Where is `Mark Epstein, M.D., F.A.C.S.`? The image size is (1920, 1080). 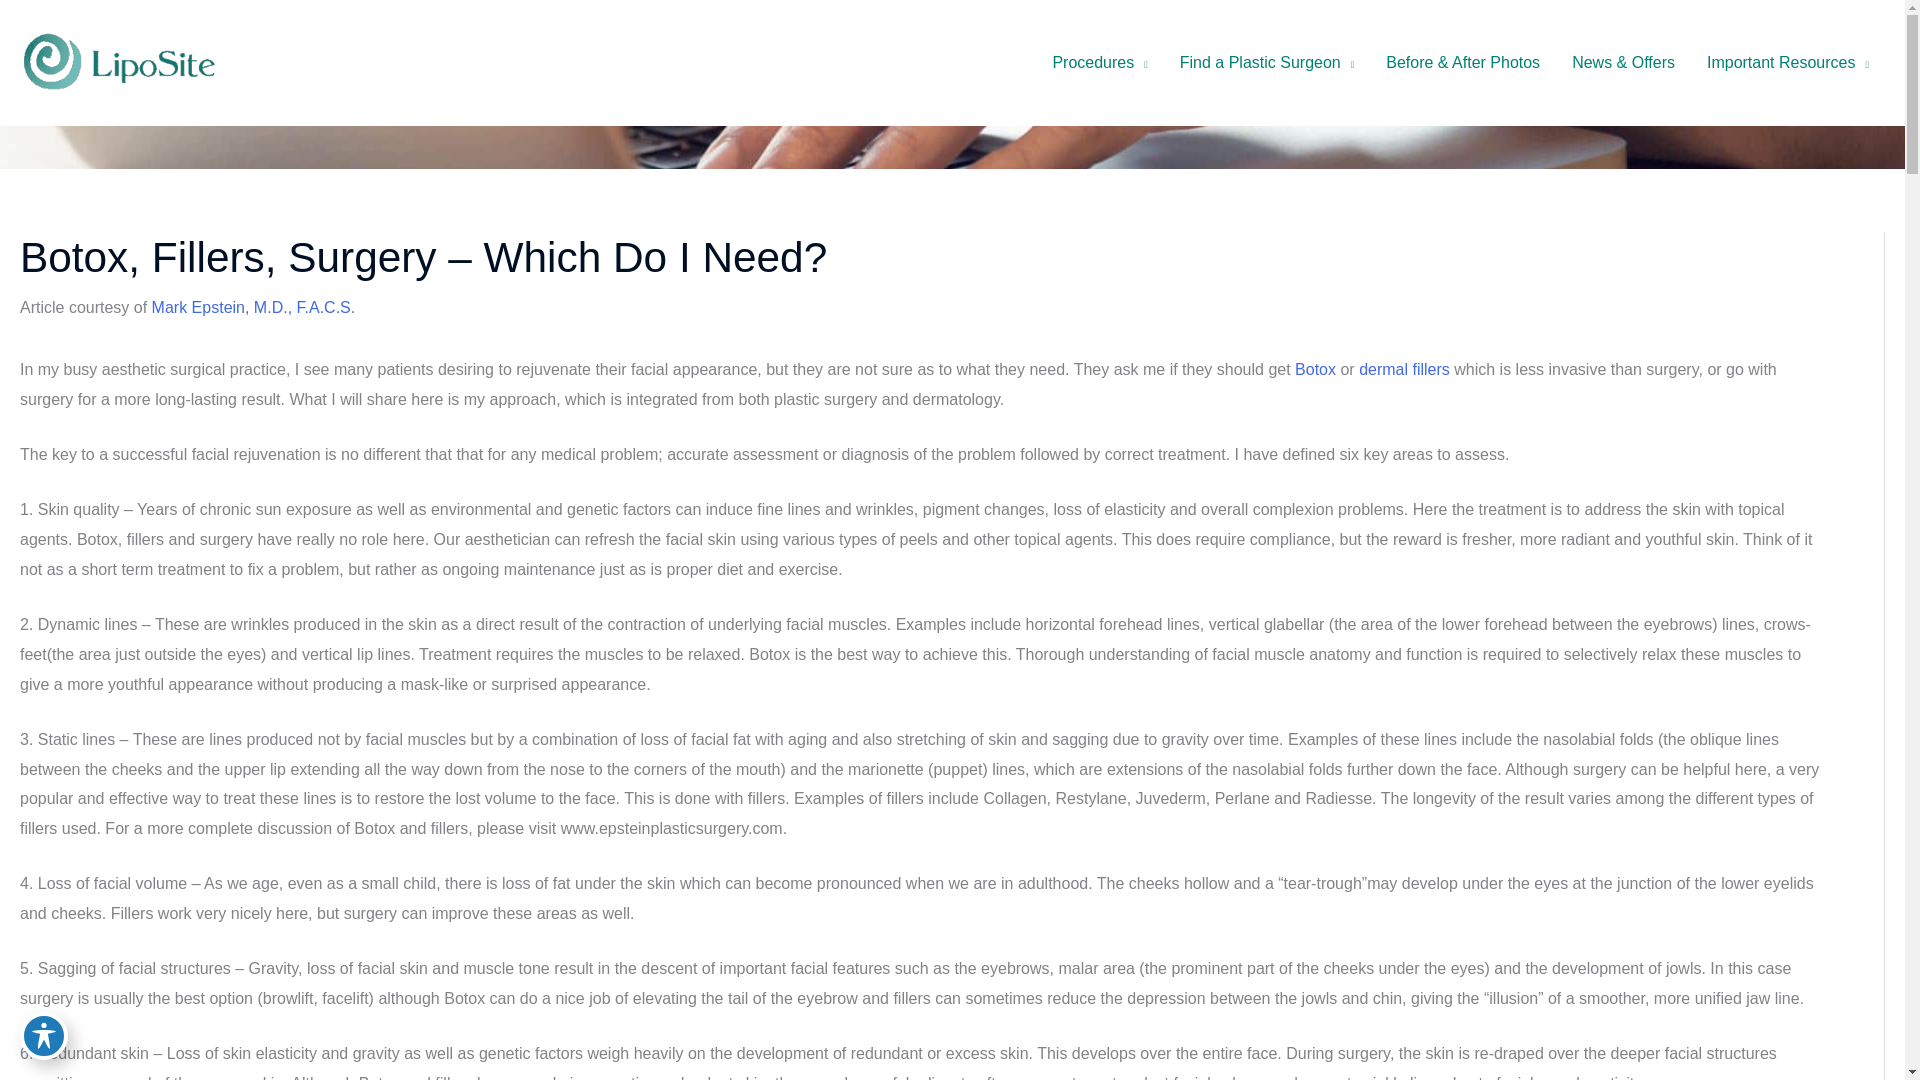 Mark Epstein, M.D., F.A.C.S. is located at coordinates (253, 308).